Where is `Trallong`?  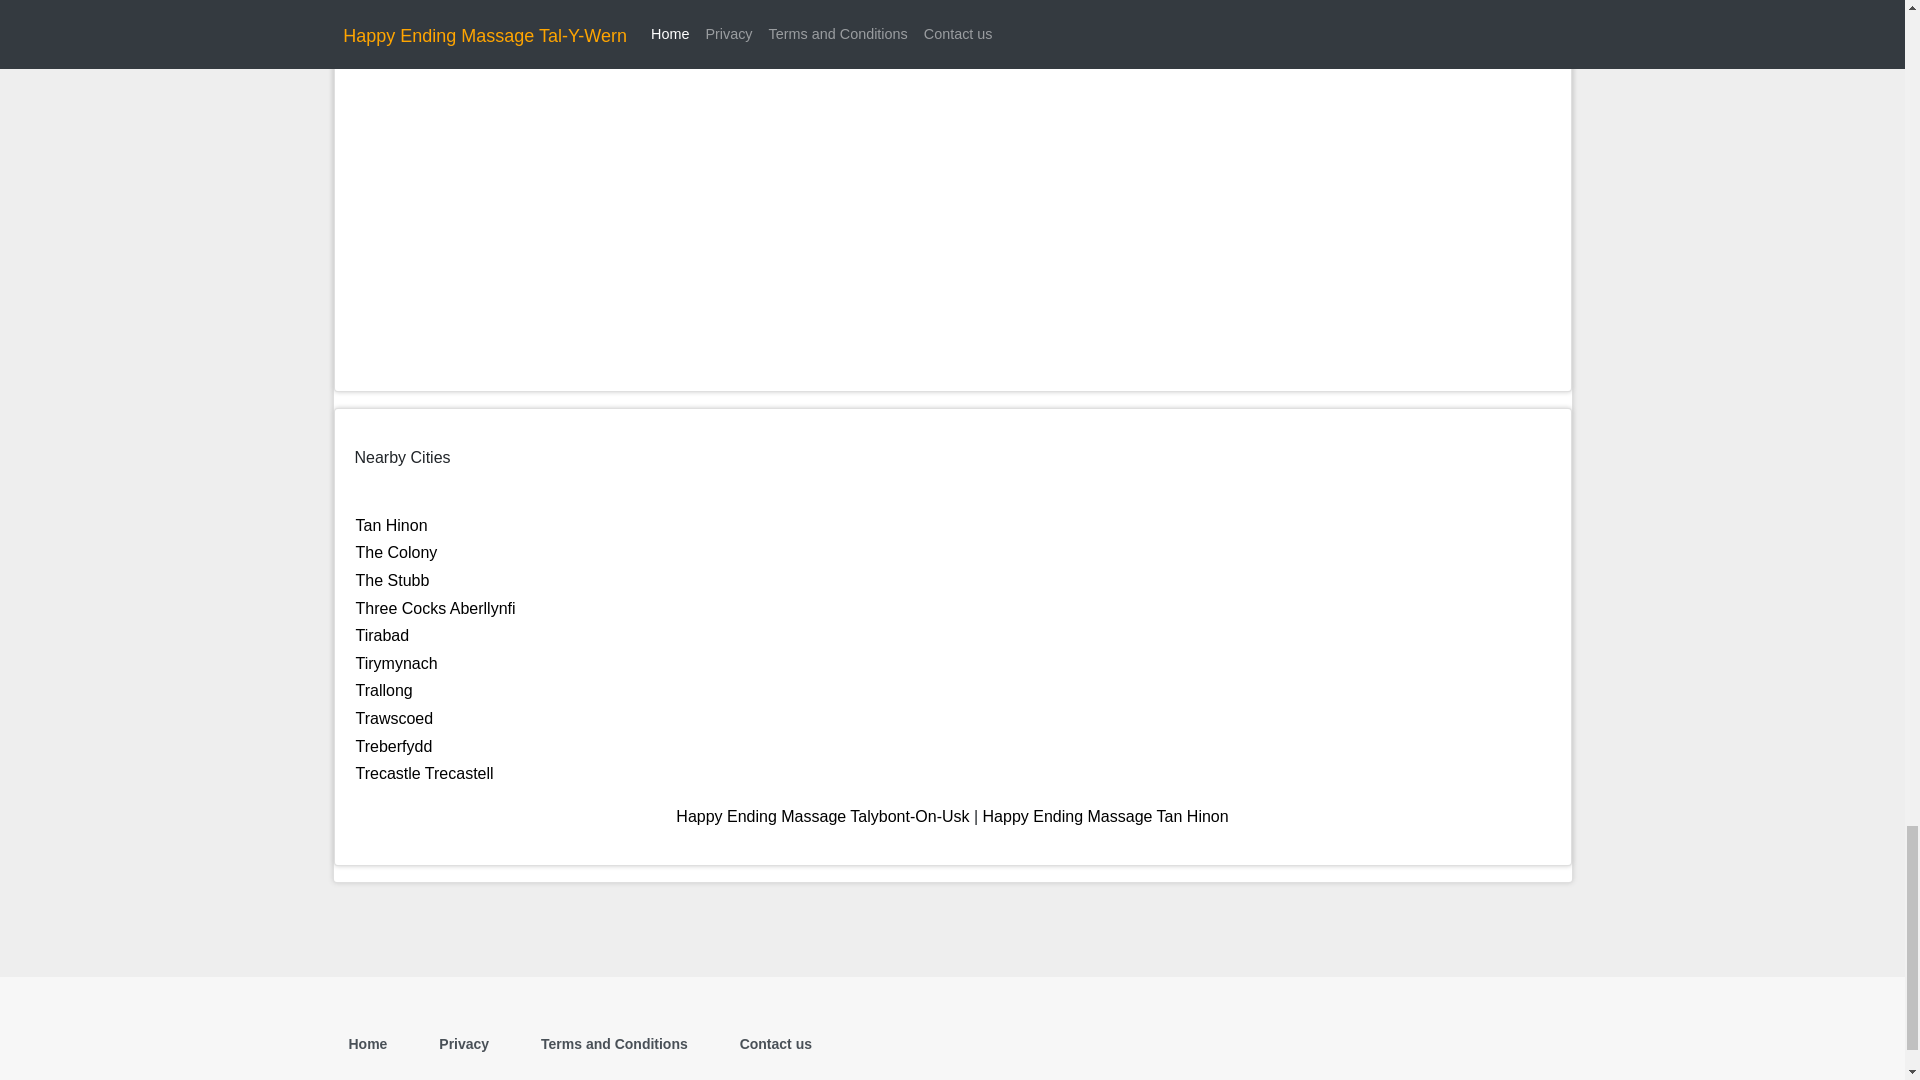 Trallong is located at coordinates (384, 690).